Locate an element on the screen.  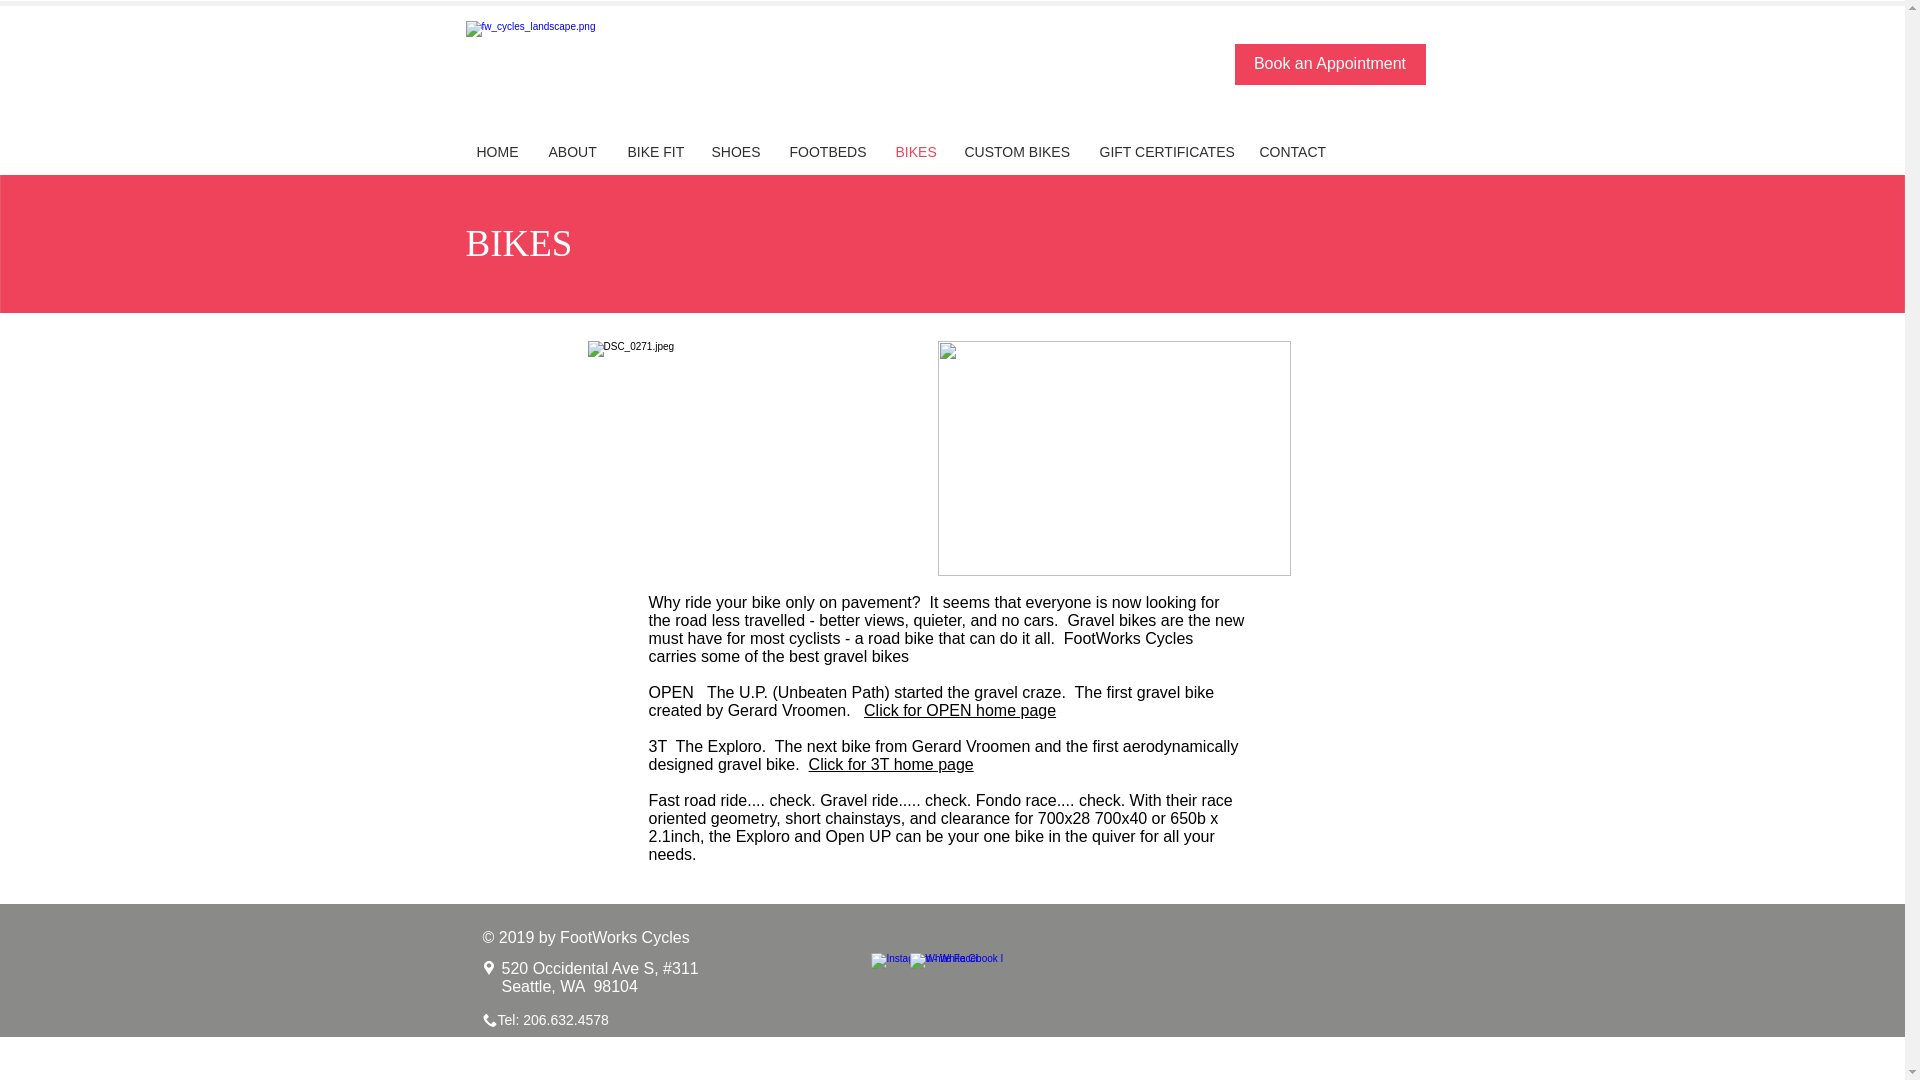
CUSTOM BIKES is located at coordinates (1017, 151).